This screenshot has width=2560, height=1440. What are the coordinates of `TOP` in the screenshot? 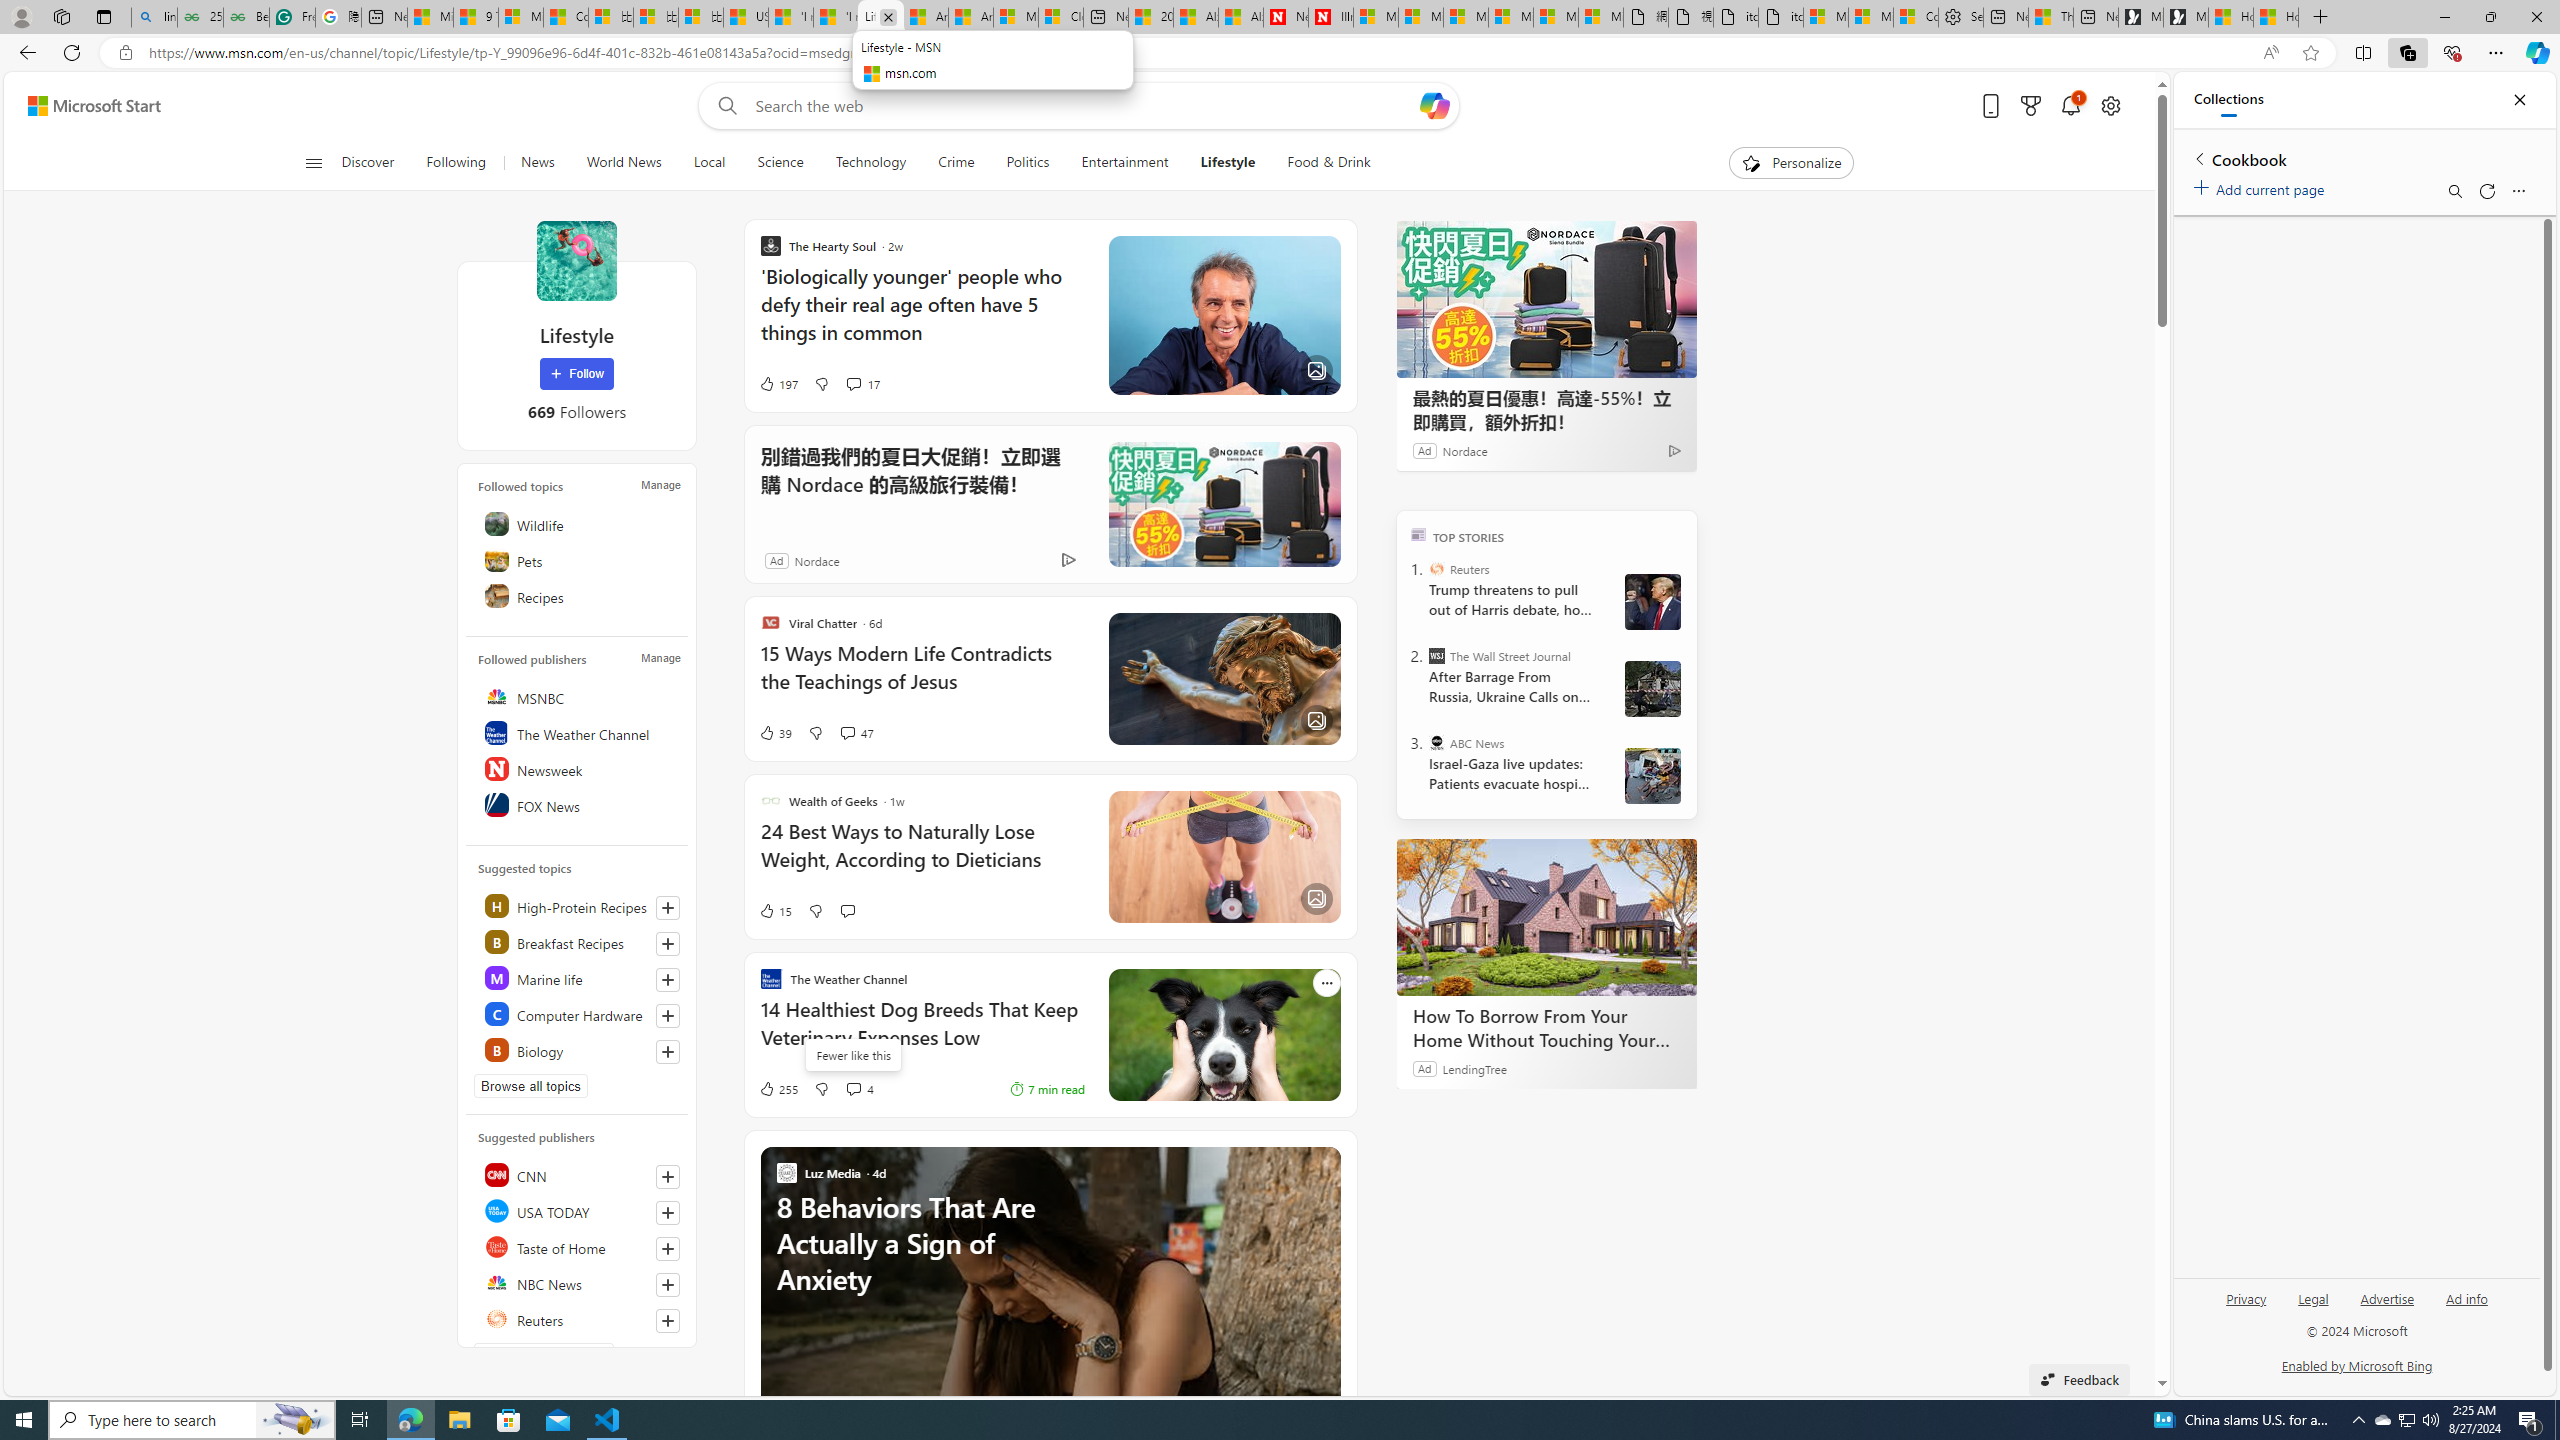 It's located at (1418, 533).